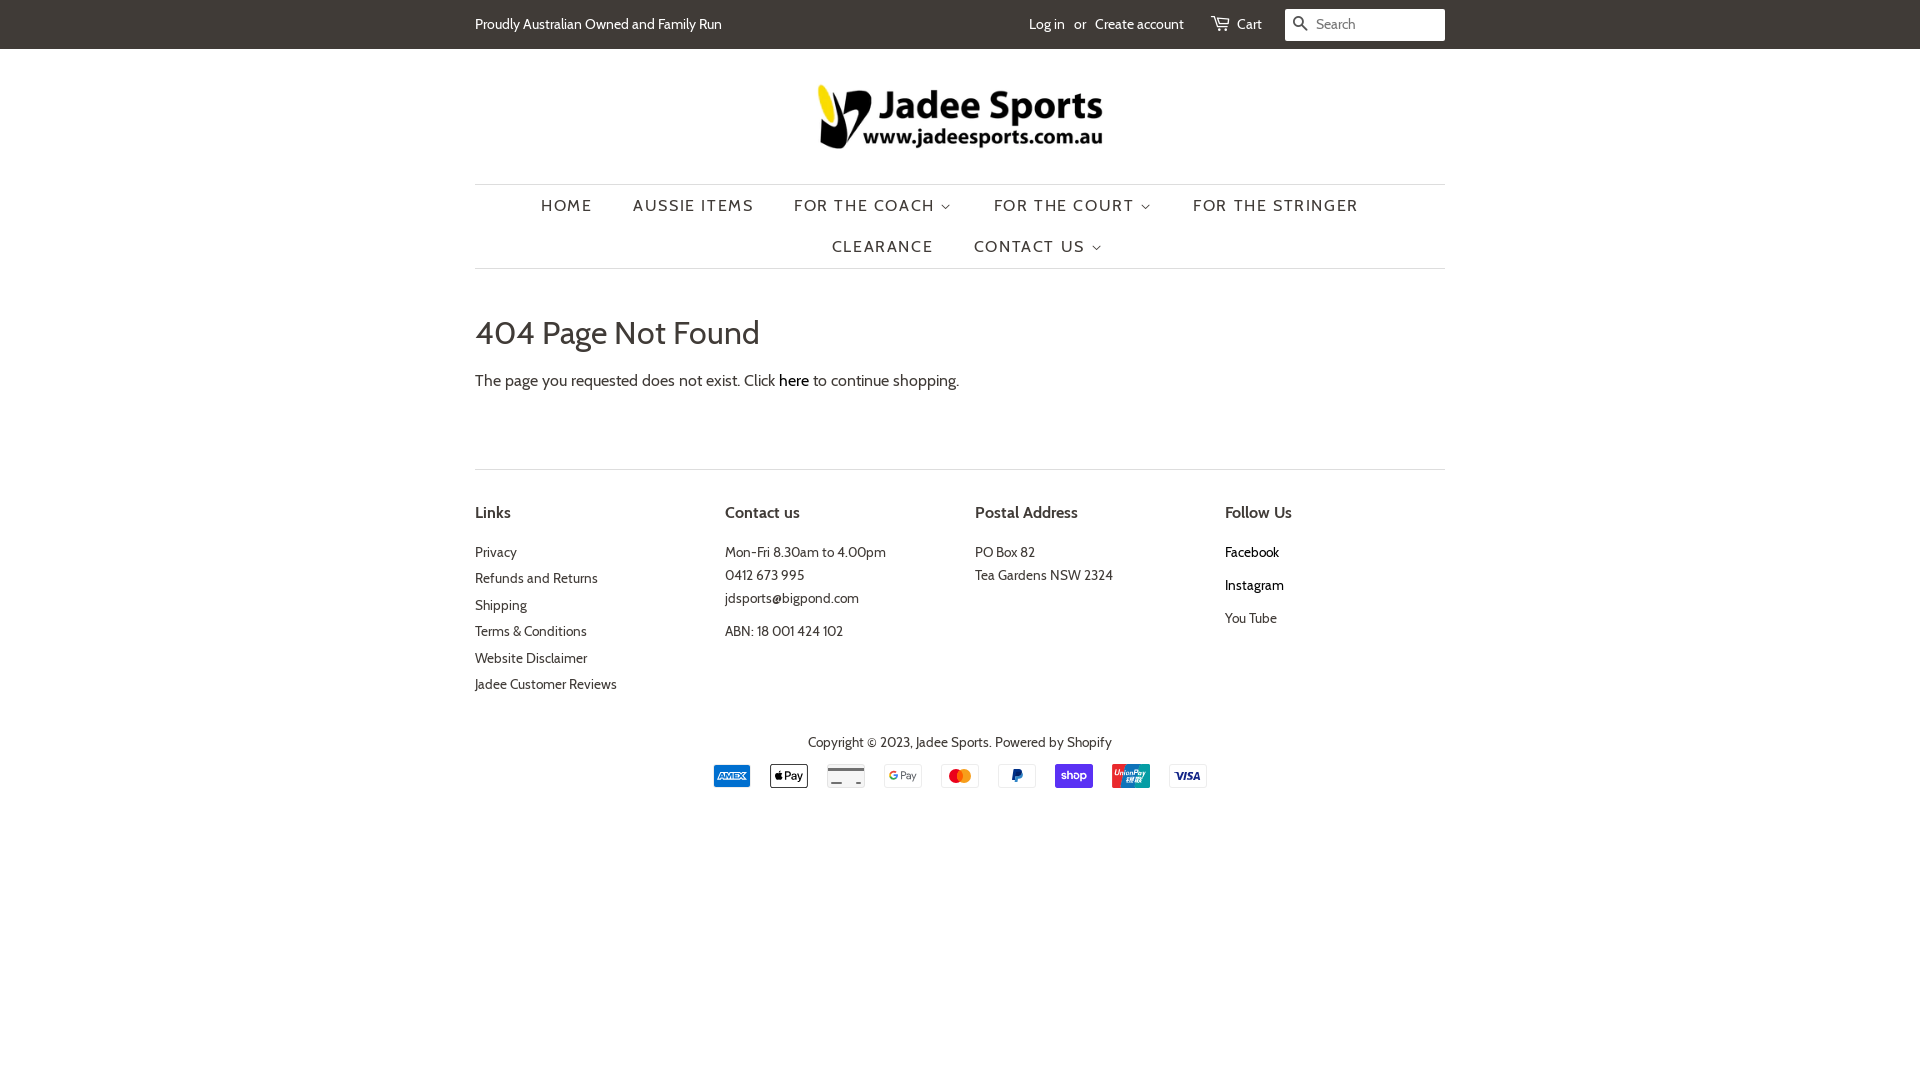 This screenshot has width=1920, height=1080. I want to click on Cart, so click(1250, 25).